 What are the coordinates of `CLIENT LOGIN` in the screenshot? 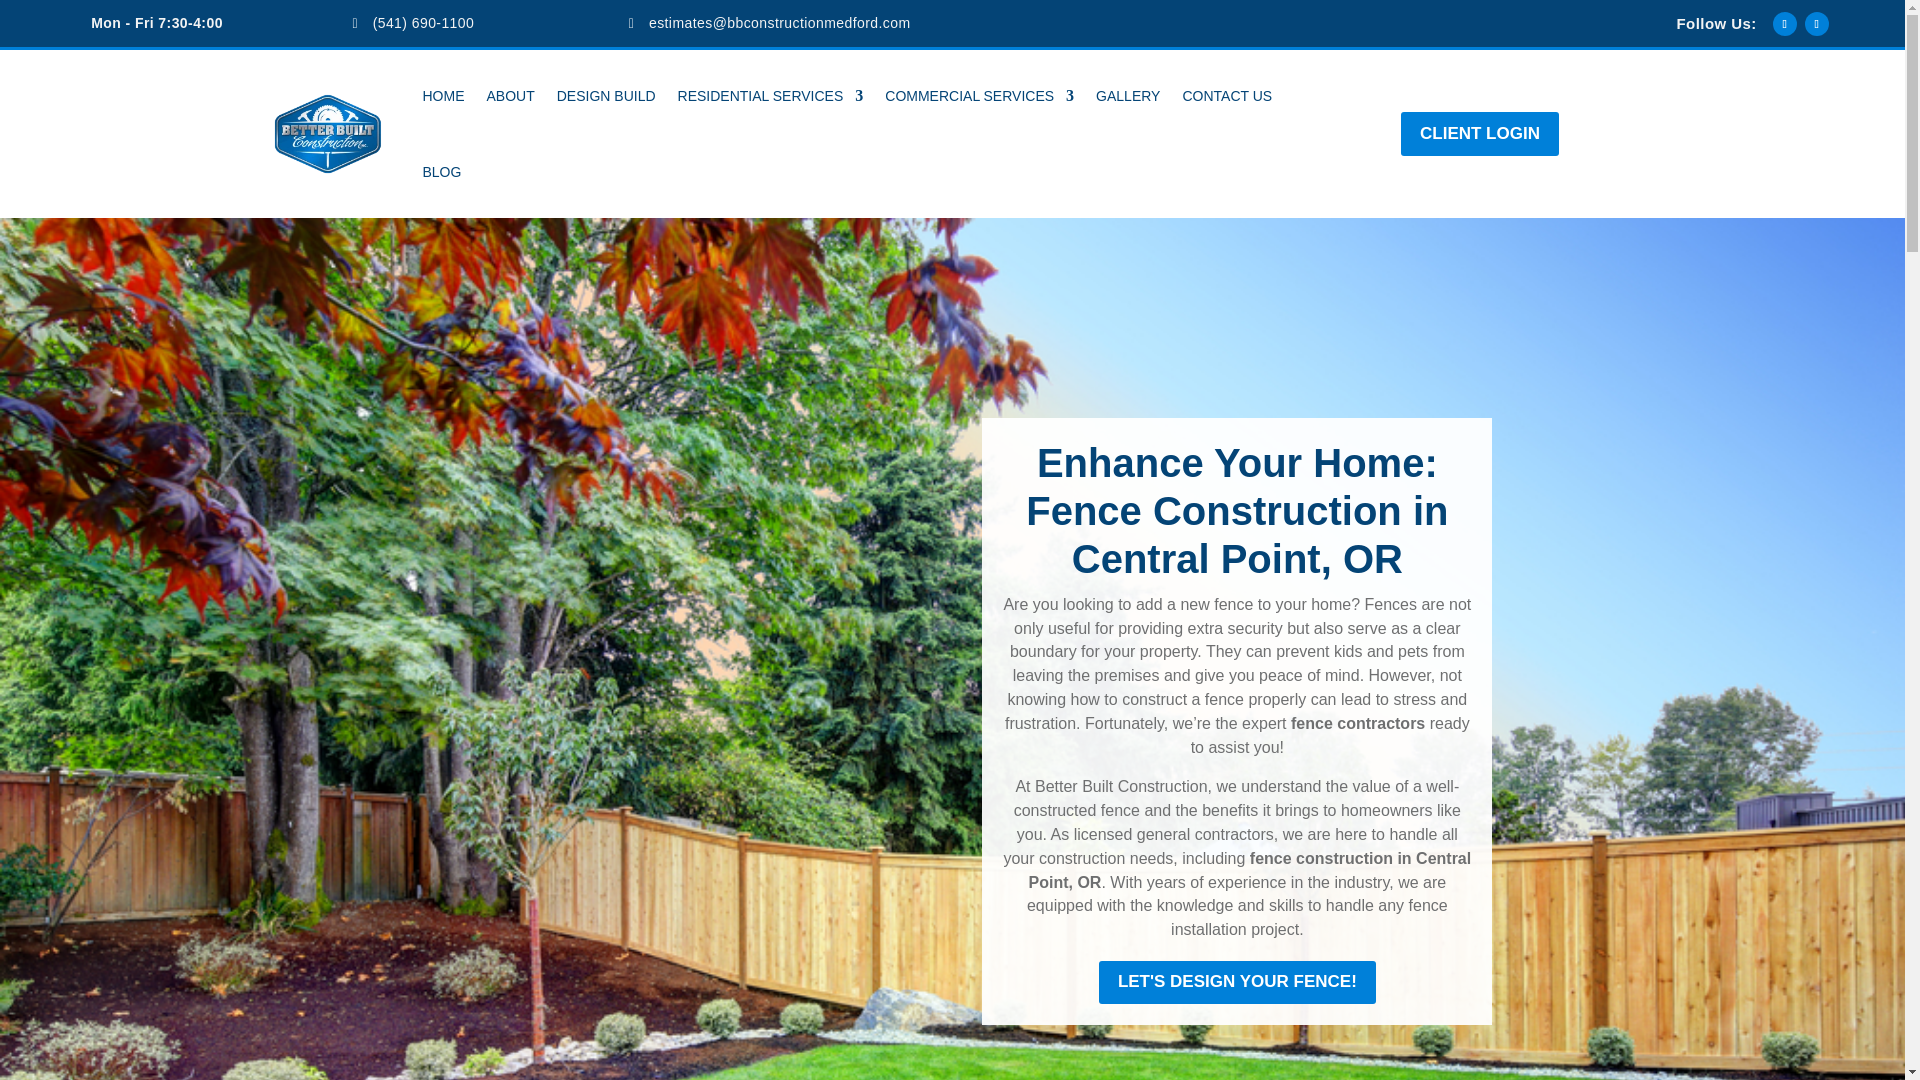 It's located at (1480, 134).